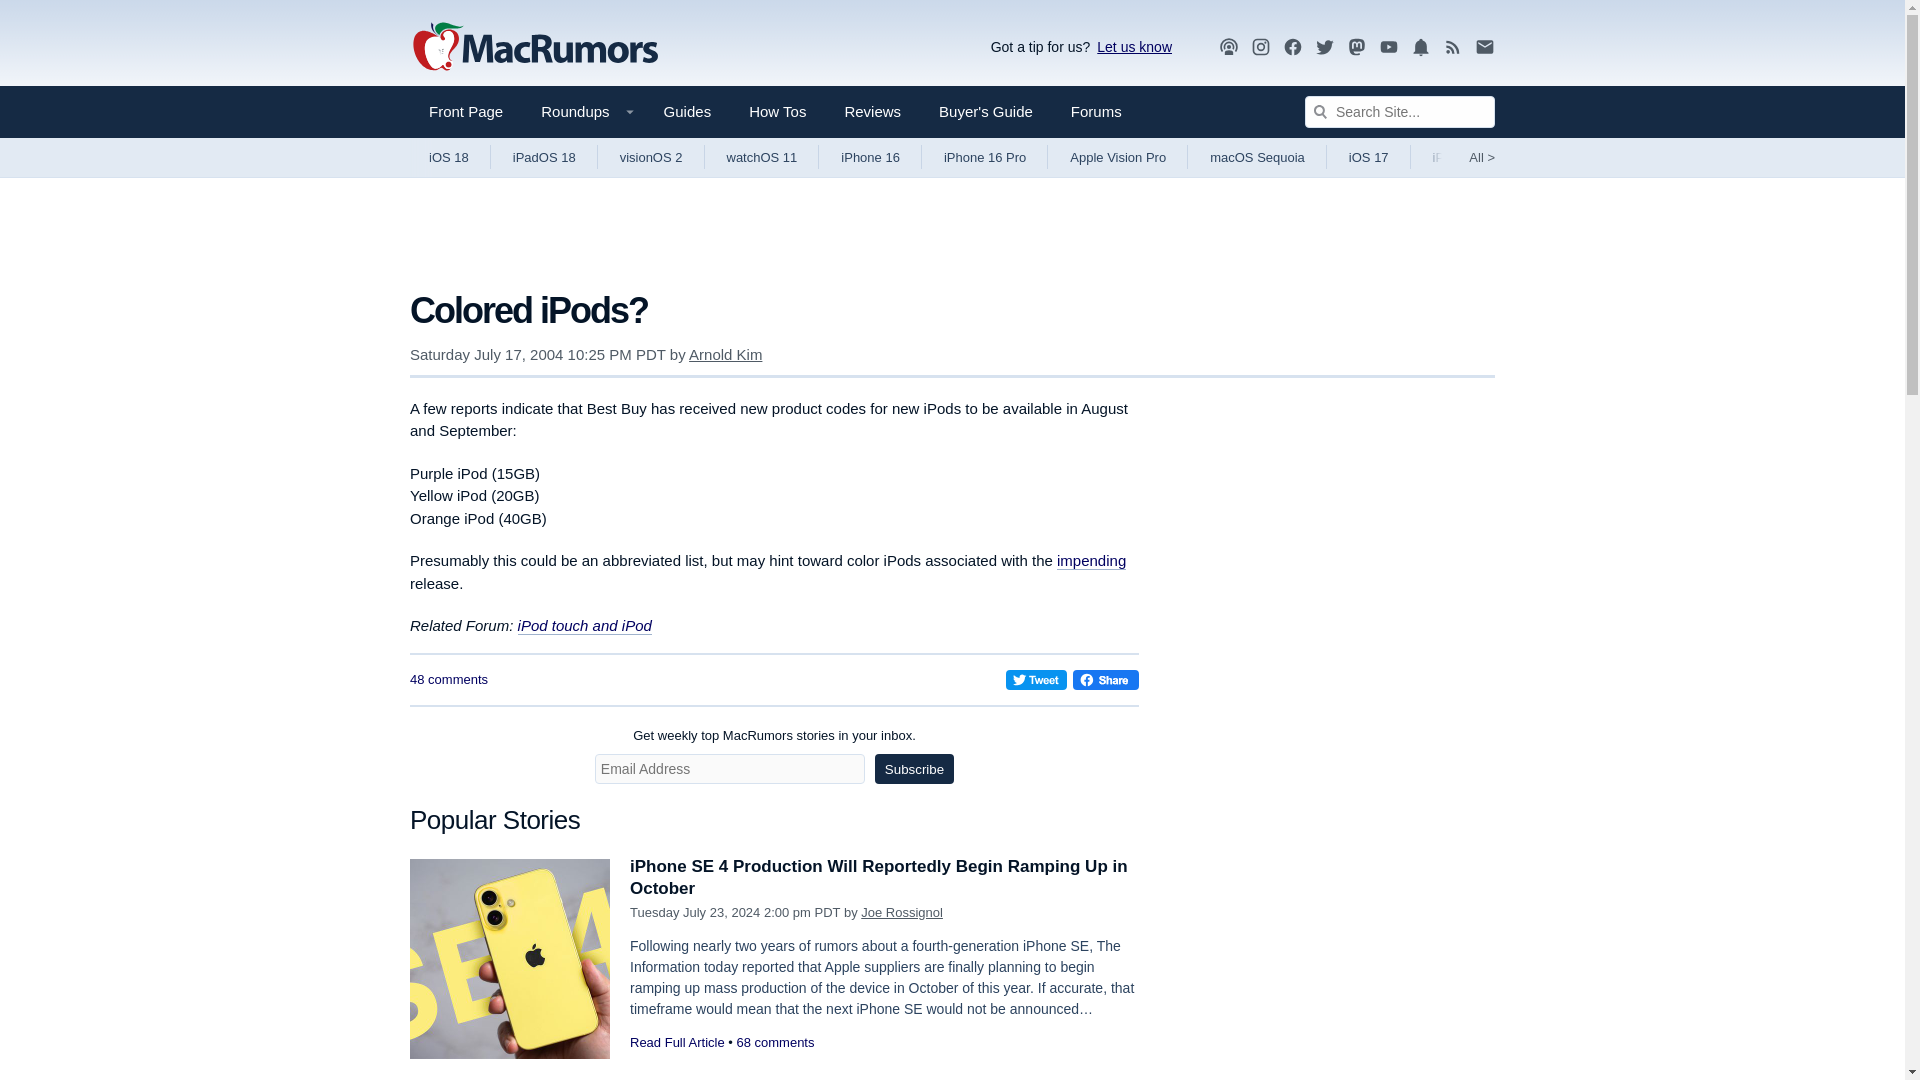  I want to click on Front Page, so click(466, 112).